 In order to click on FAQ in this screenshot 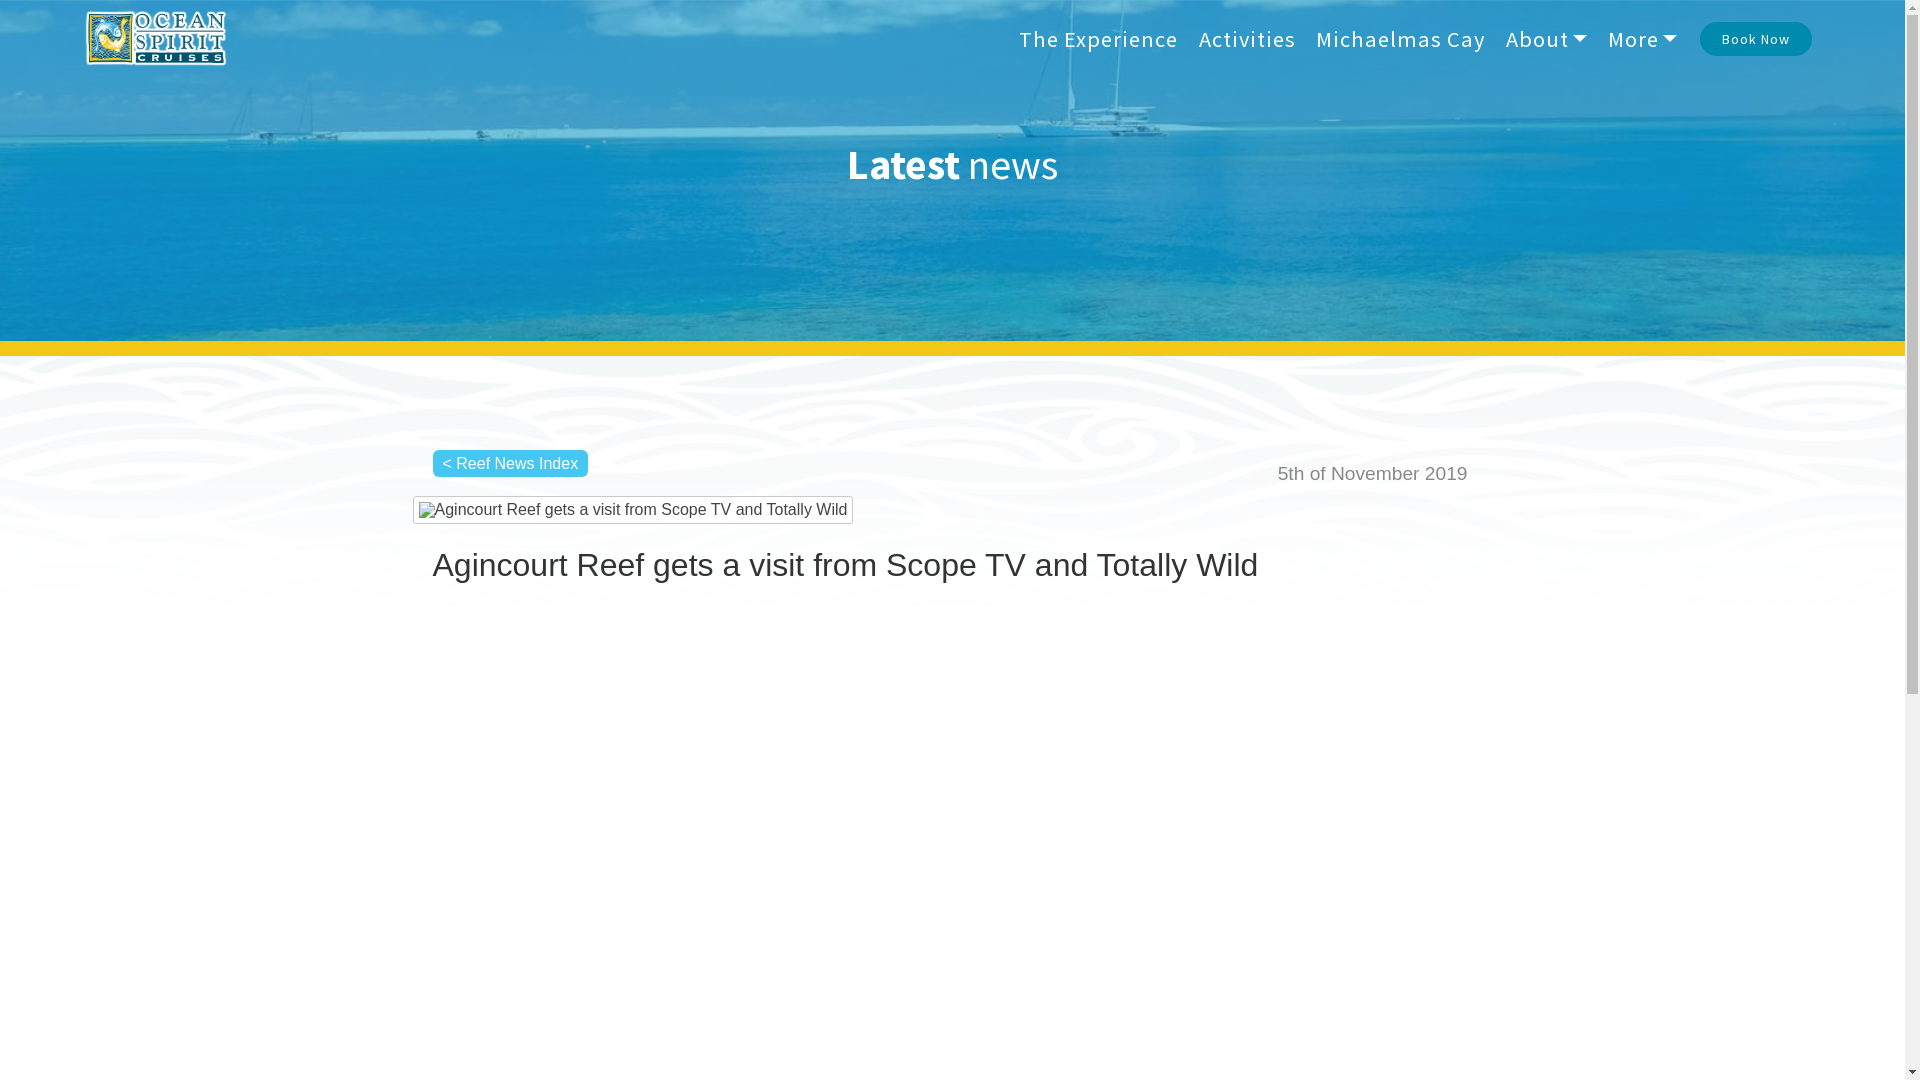, I will do `click(1249, 897)`.